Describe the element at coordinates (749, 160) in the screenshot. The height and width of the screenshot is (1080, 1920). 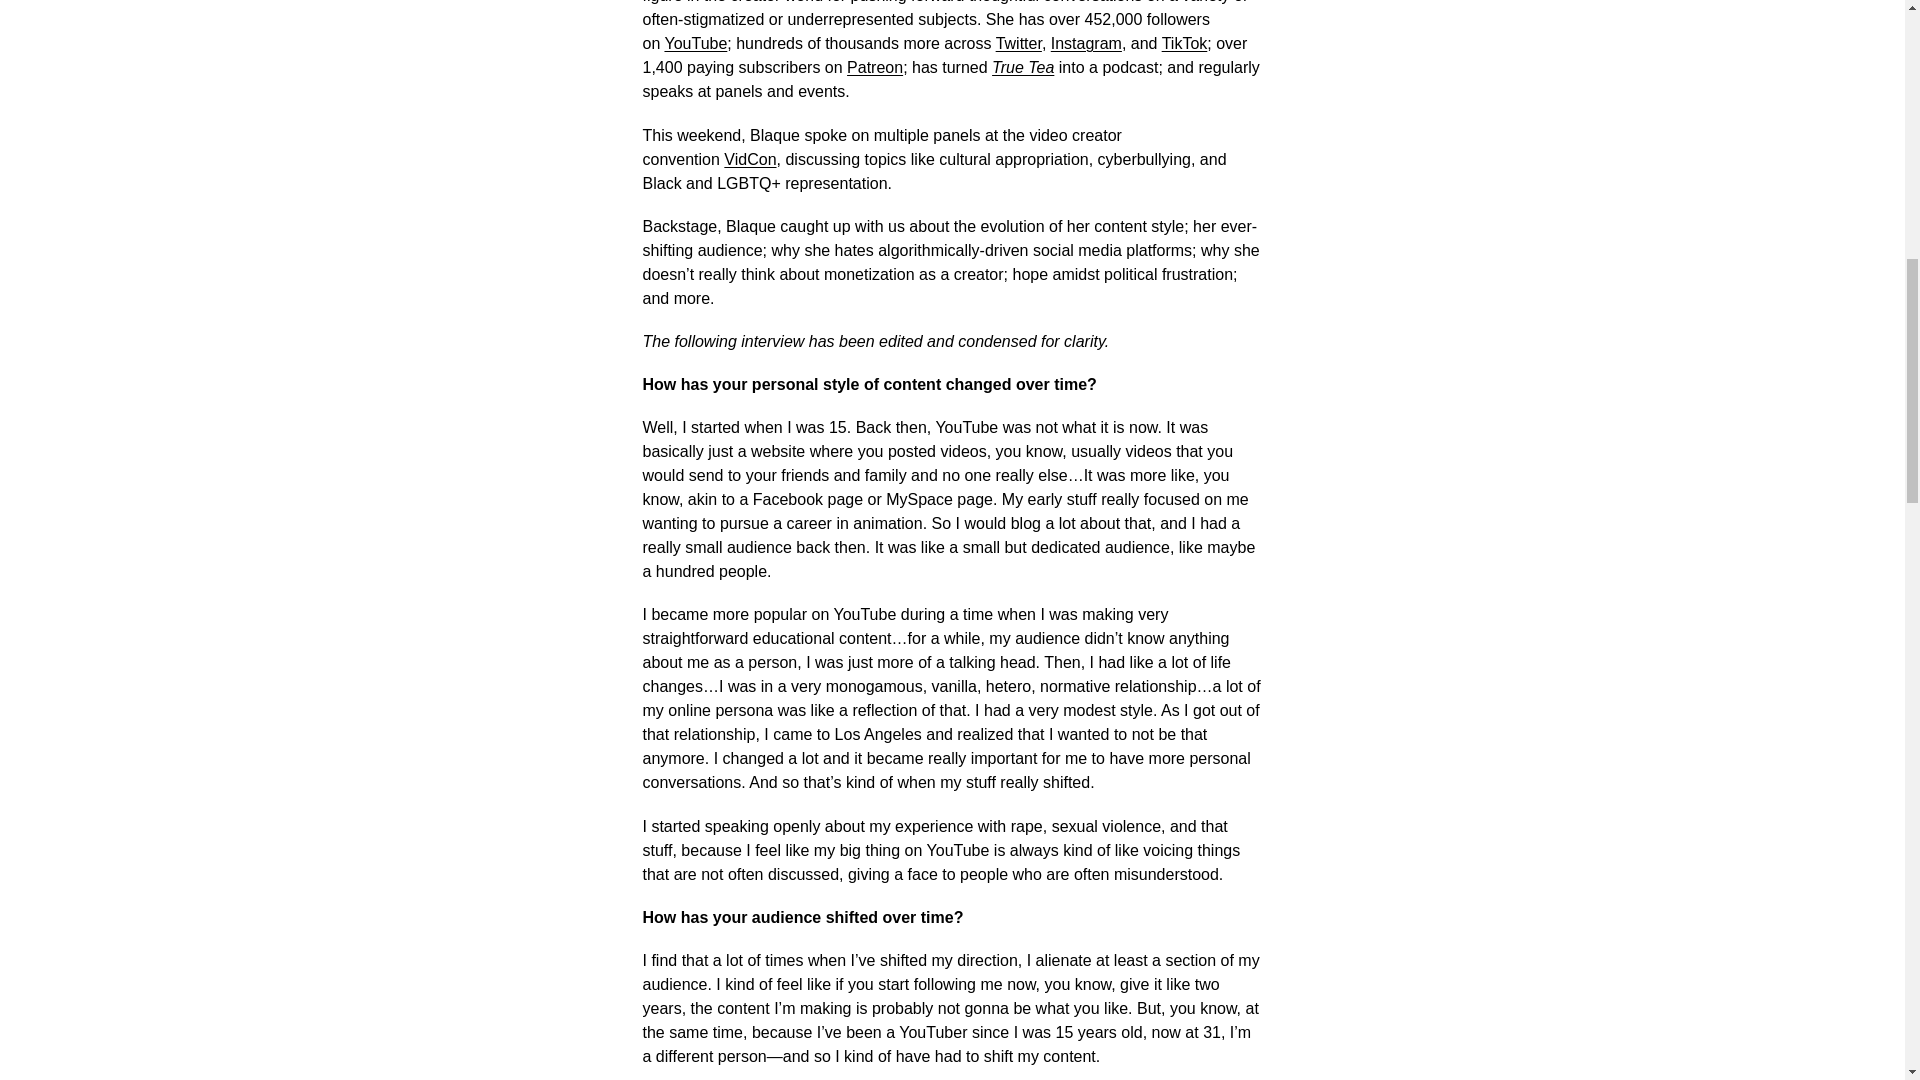
I see `VidCon` at that location.